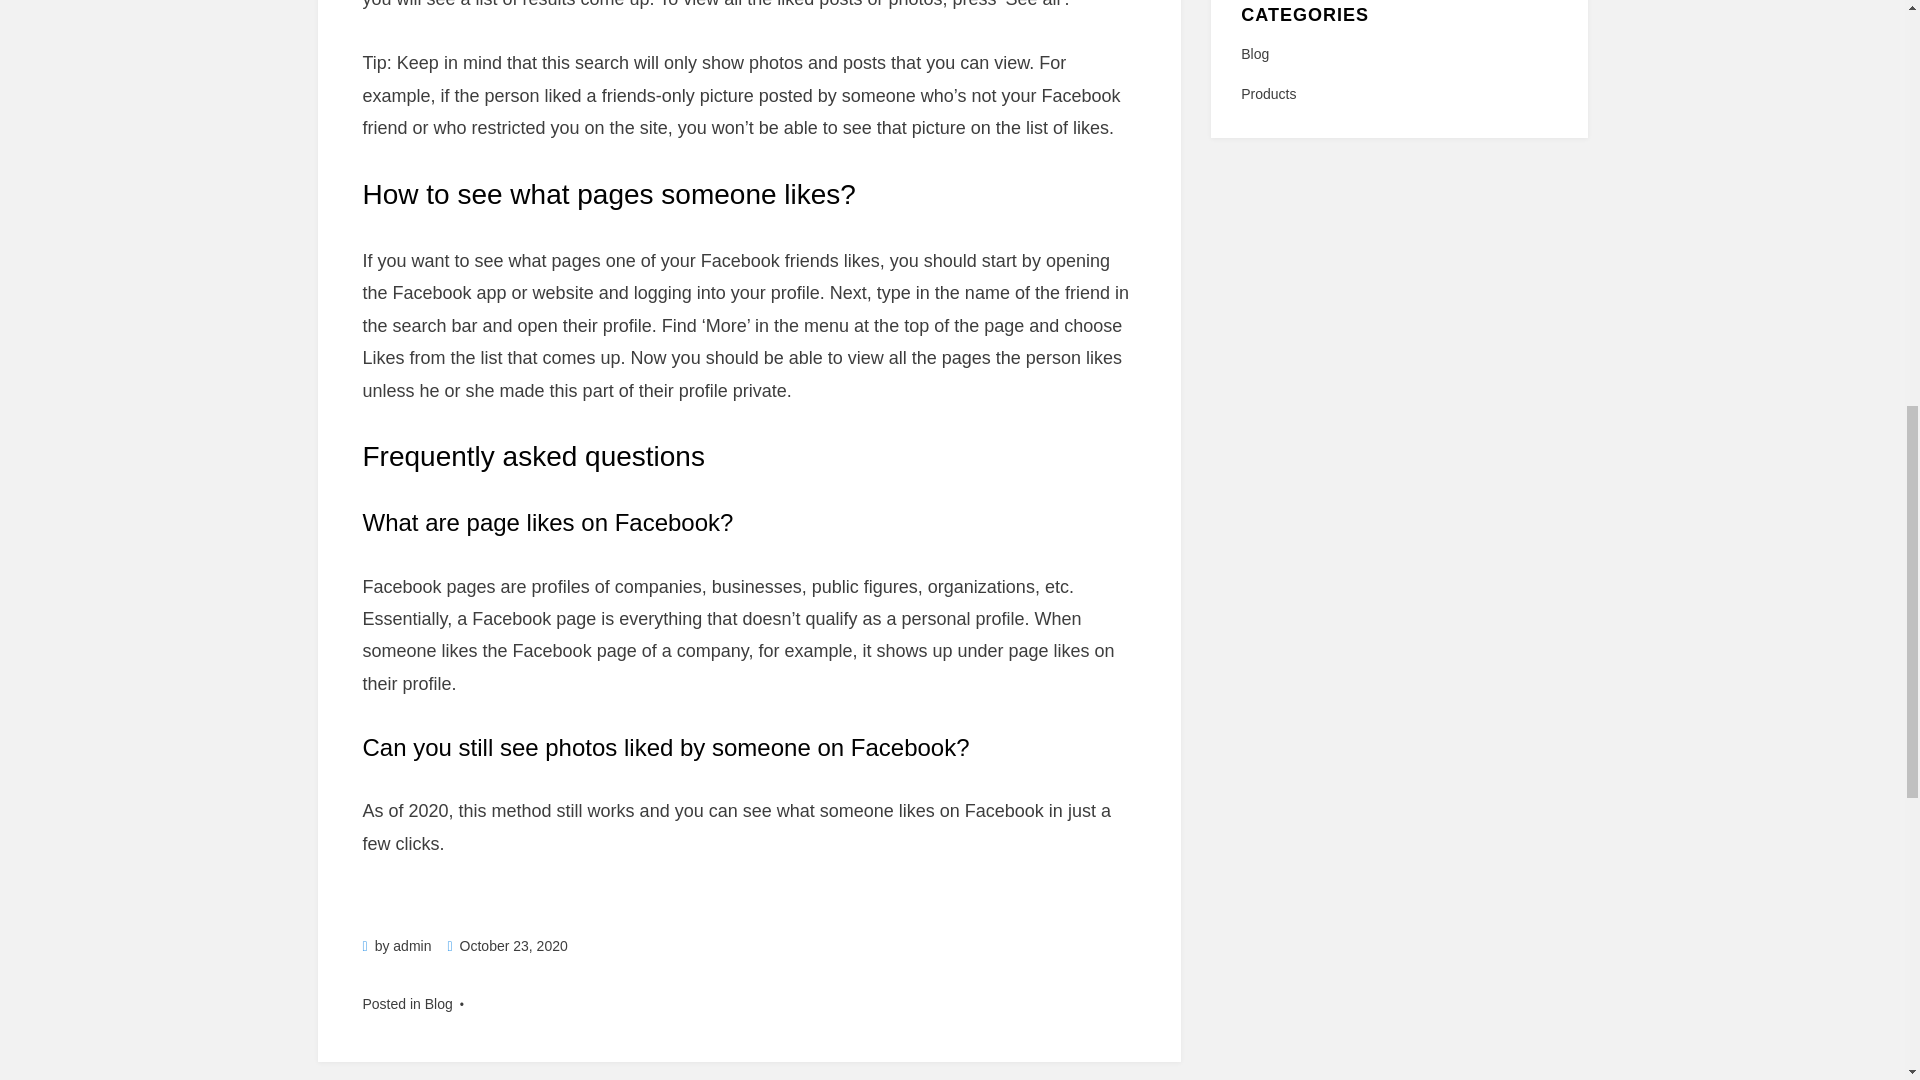 The width and height of the screenshot is (1920, 1080). Describe the element at coordinates (438, 1003) in the screenshot. I see `Blog` at that location.